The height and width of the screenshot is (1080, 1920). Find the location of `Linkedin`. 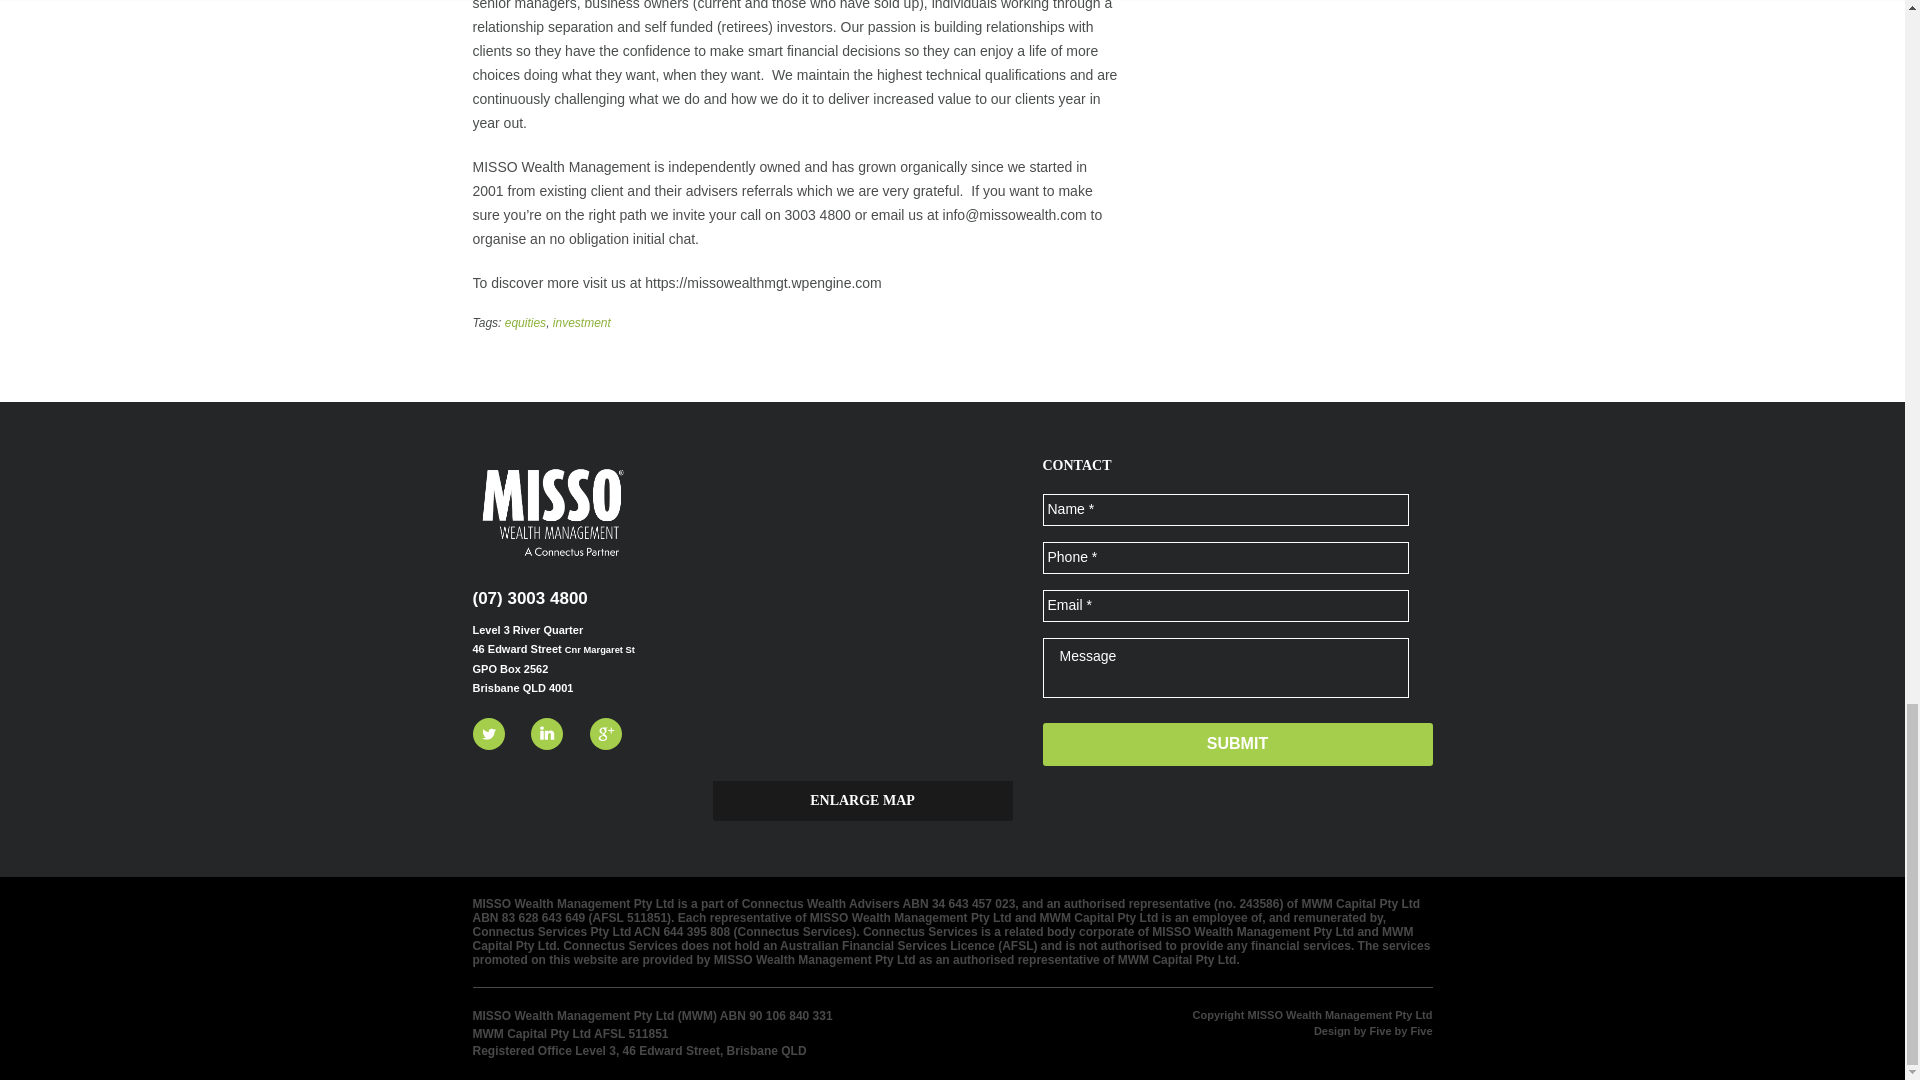

Linkedin is located at coordinates (546, 734).